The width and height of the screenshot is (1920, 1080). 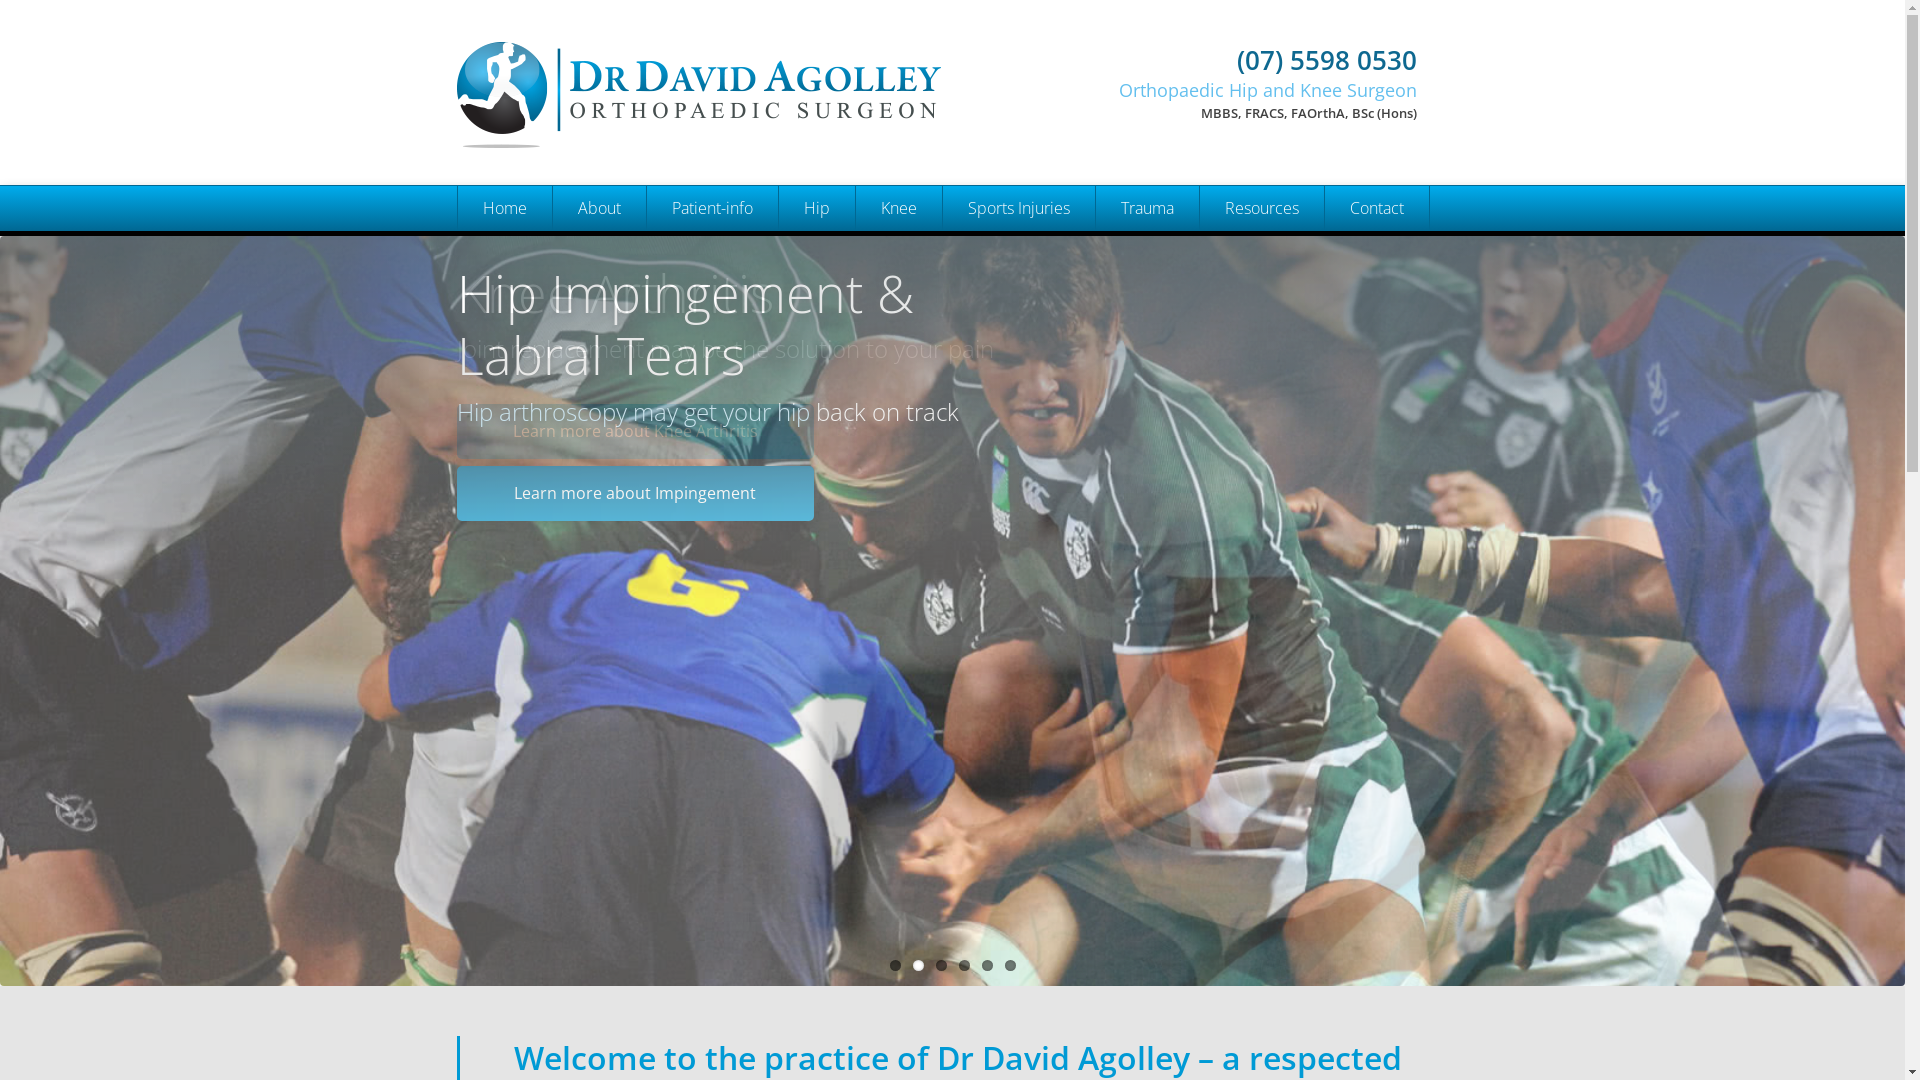 What do you see at coordinates (816, 388) in the screenshot?
I see `Hip Impingement and labral tears` at bounding box center [816, 388].